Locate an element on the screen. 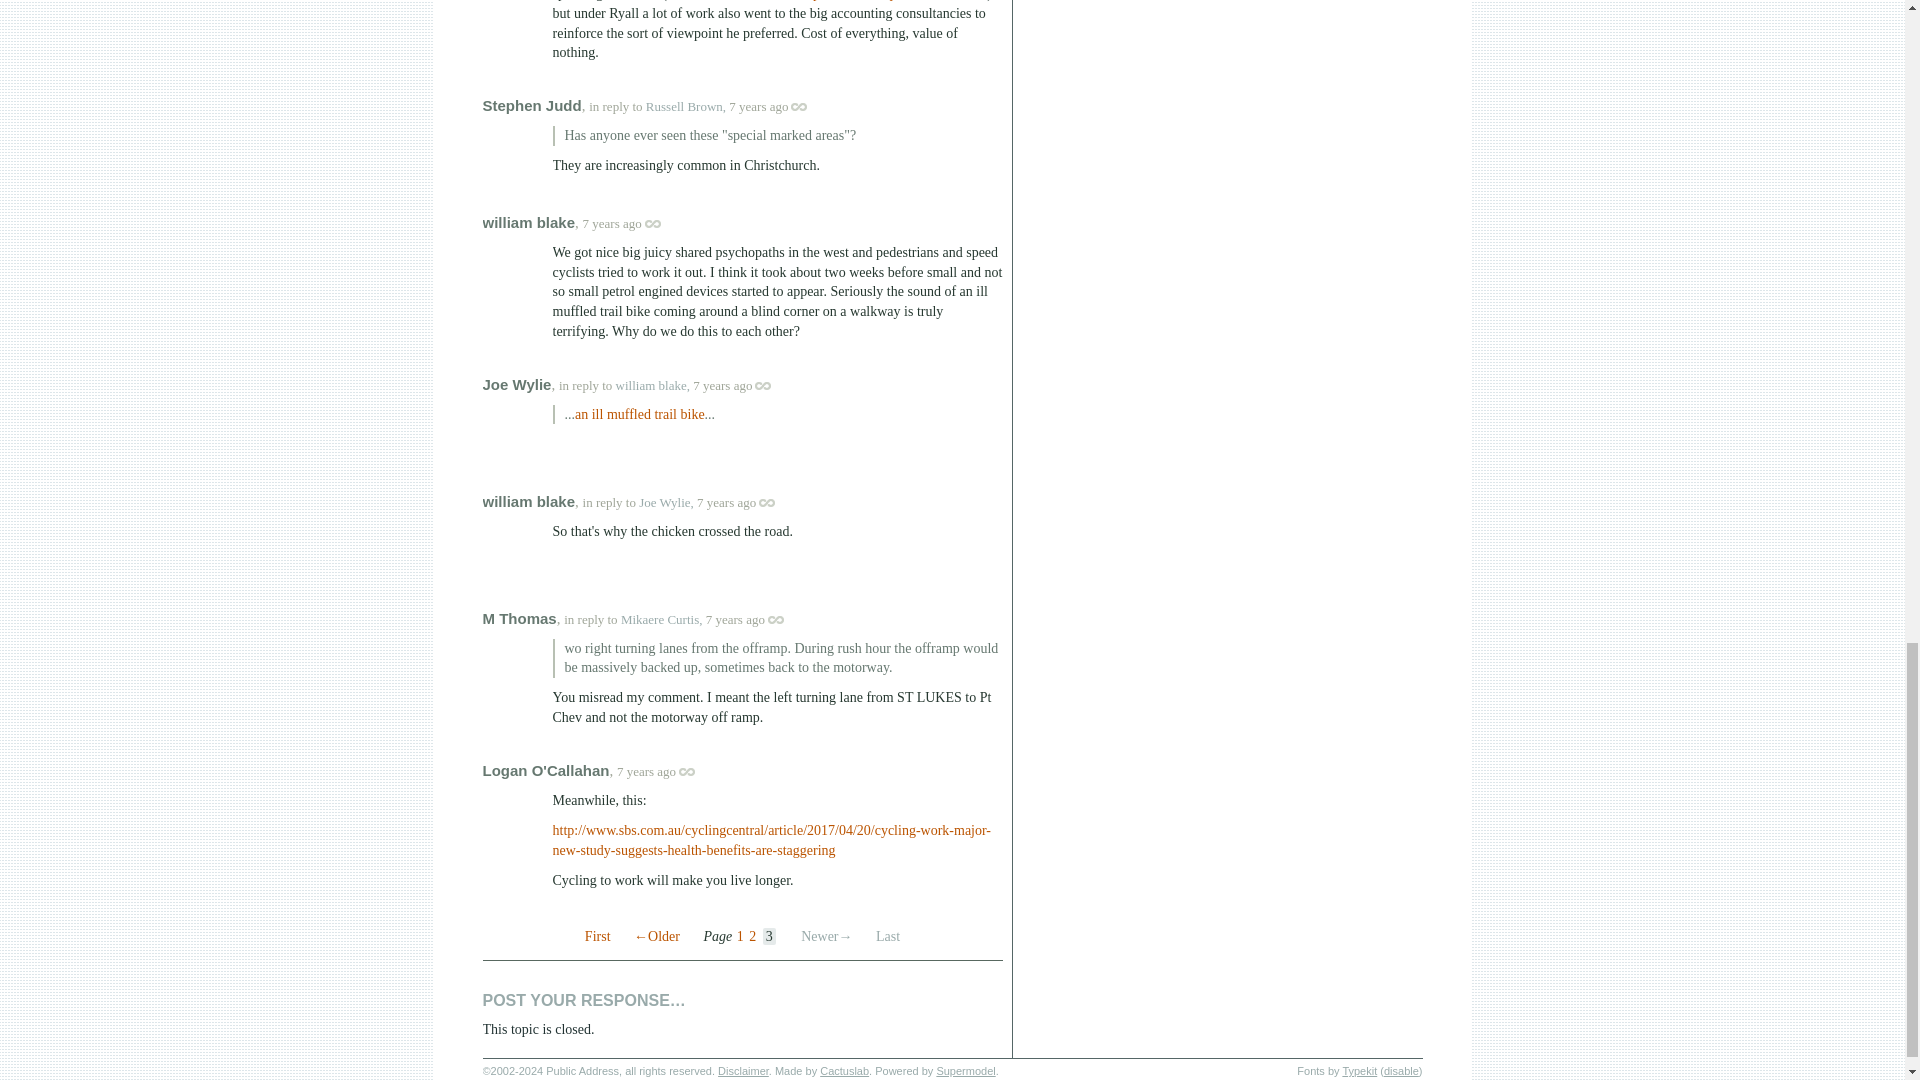 This screenshot has height=1080, width=1920. 10:54 Apr 30, 2017 is located at coordinates (646, 770).